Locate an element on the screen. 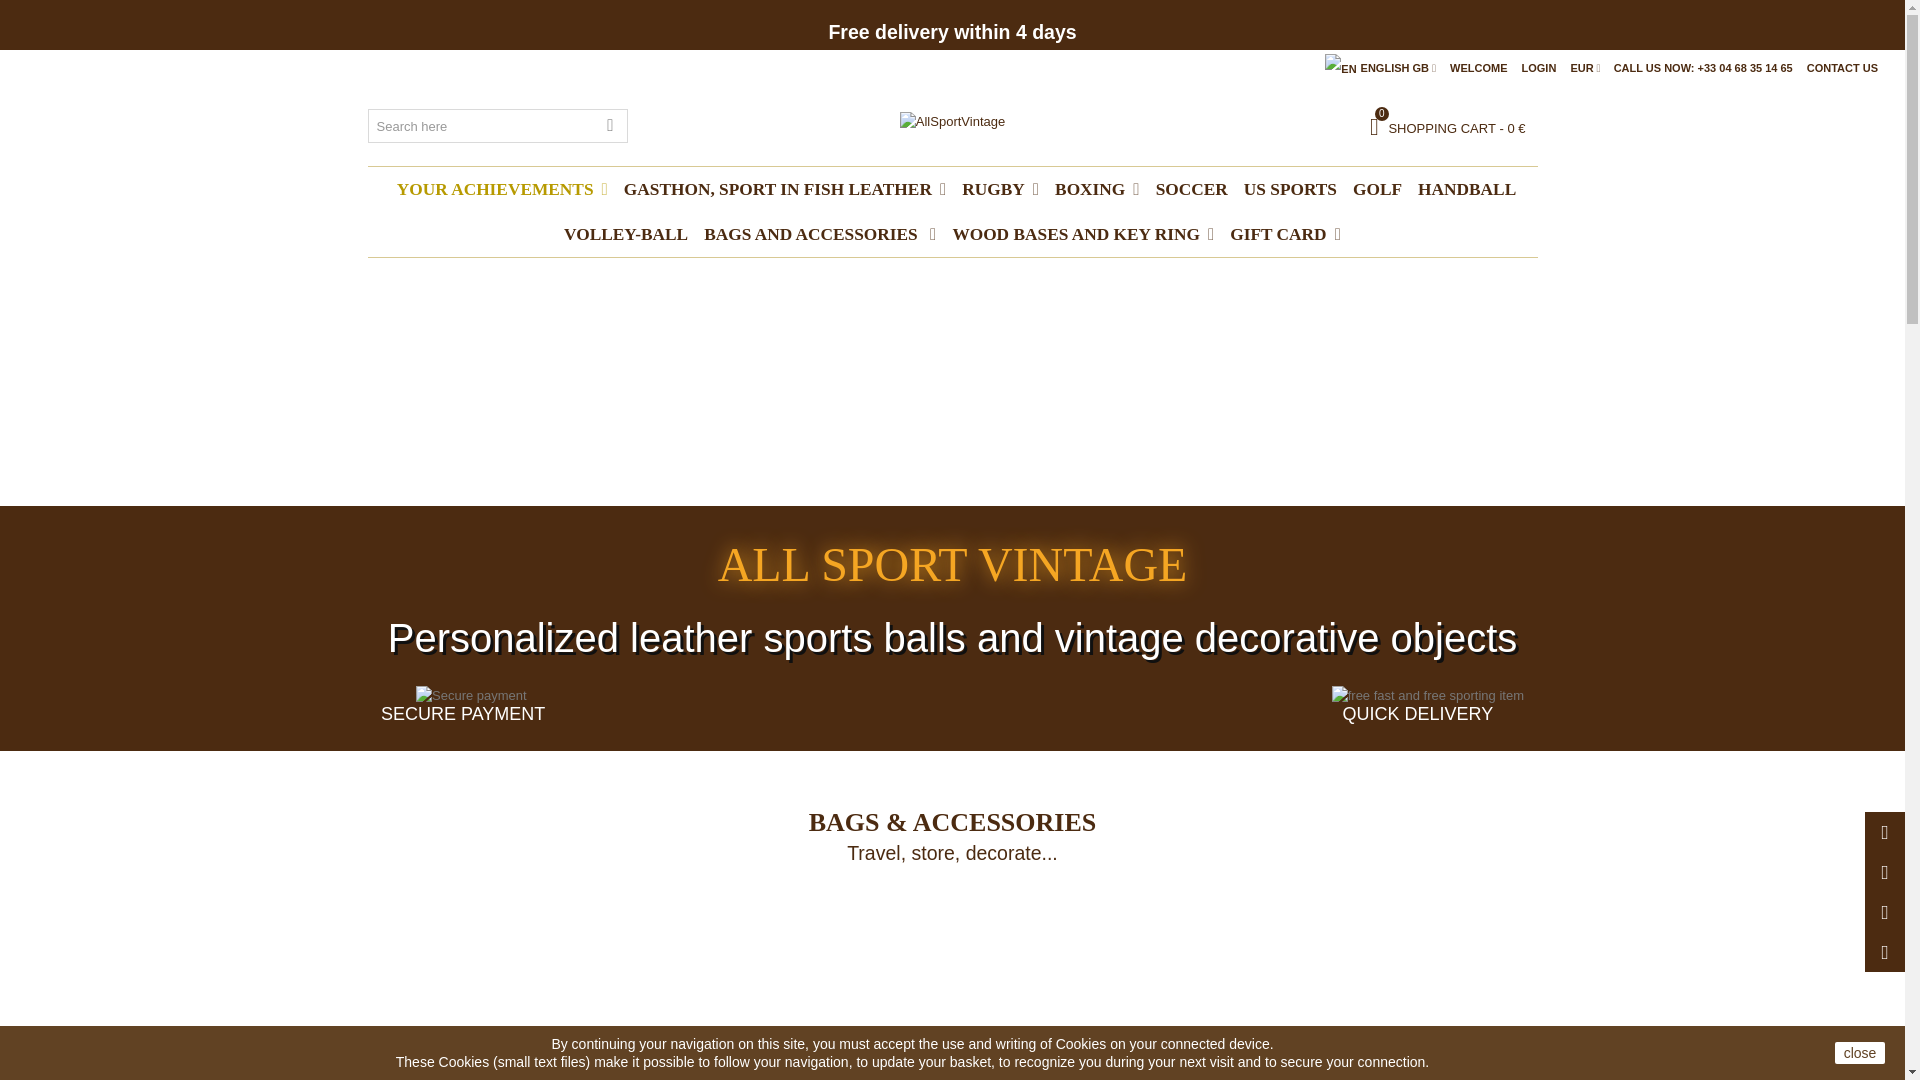 Image resolution: width=1920 pixels, height=1080 pixels. Fish leather is located at coordinates (785, 189).